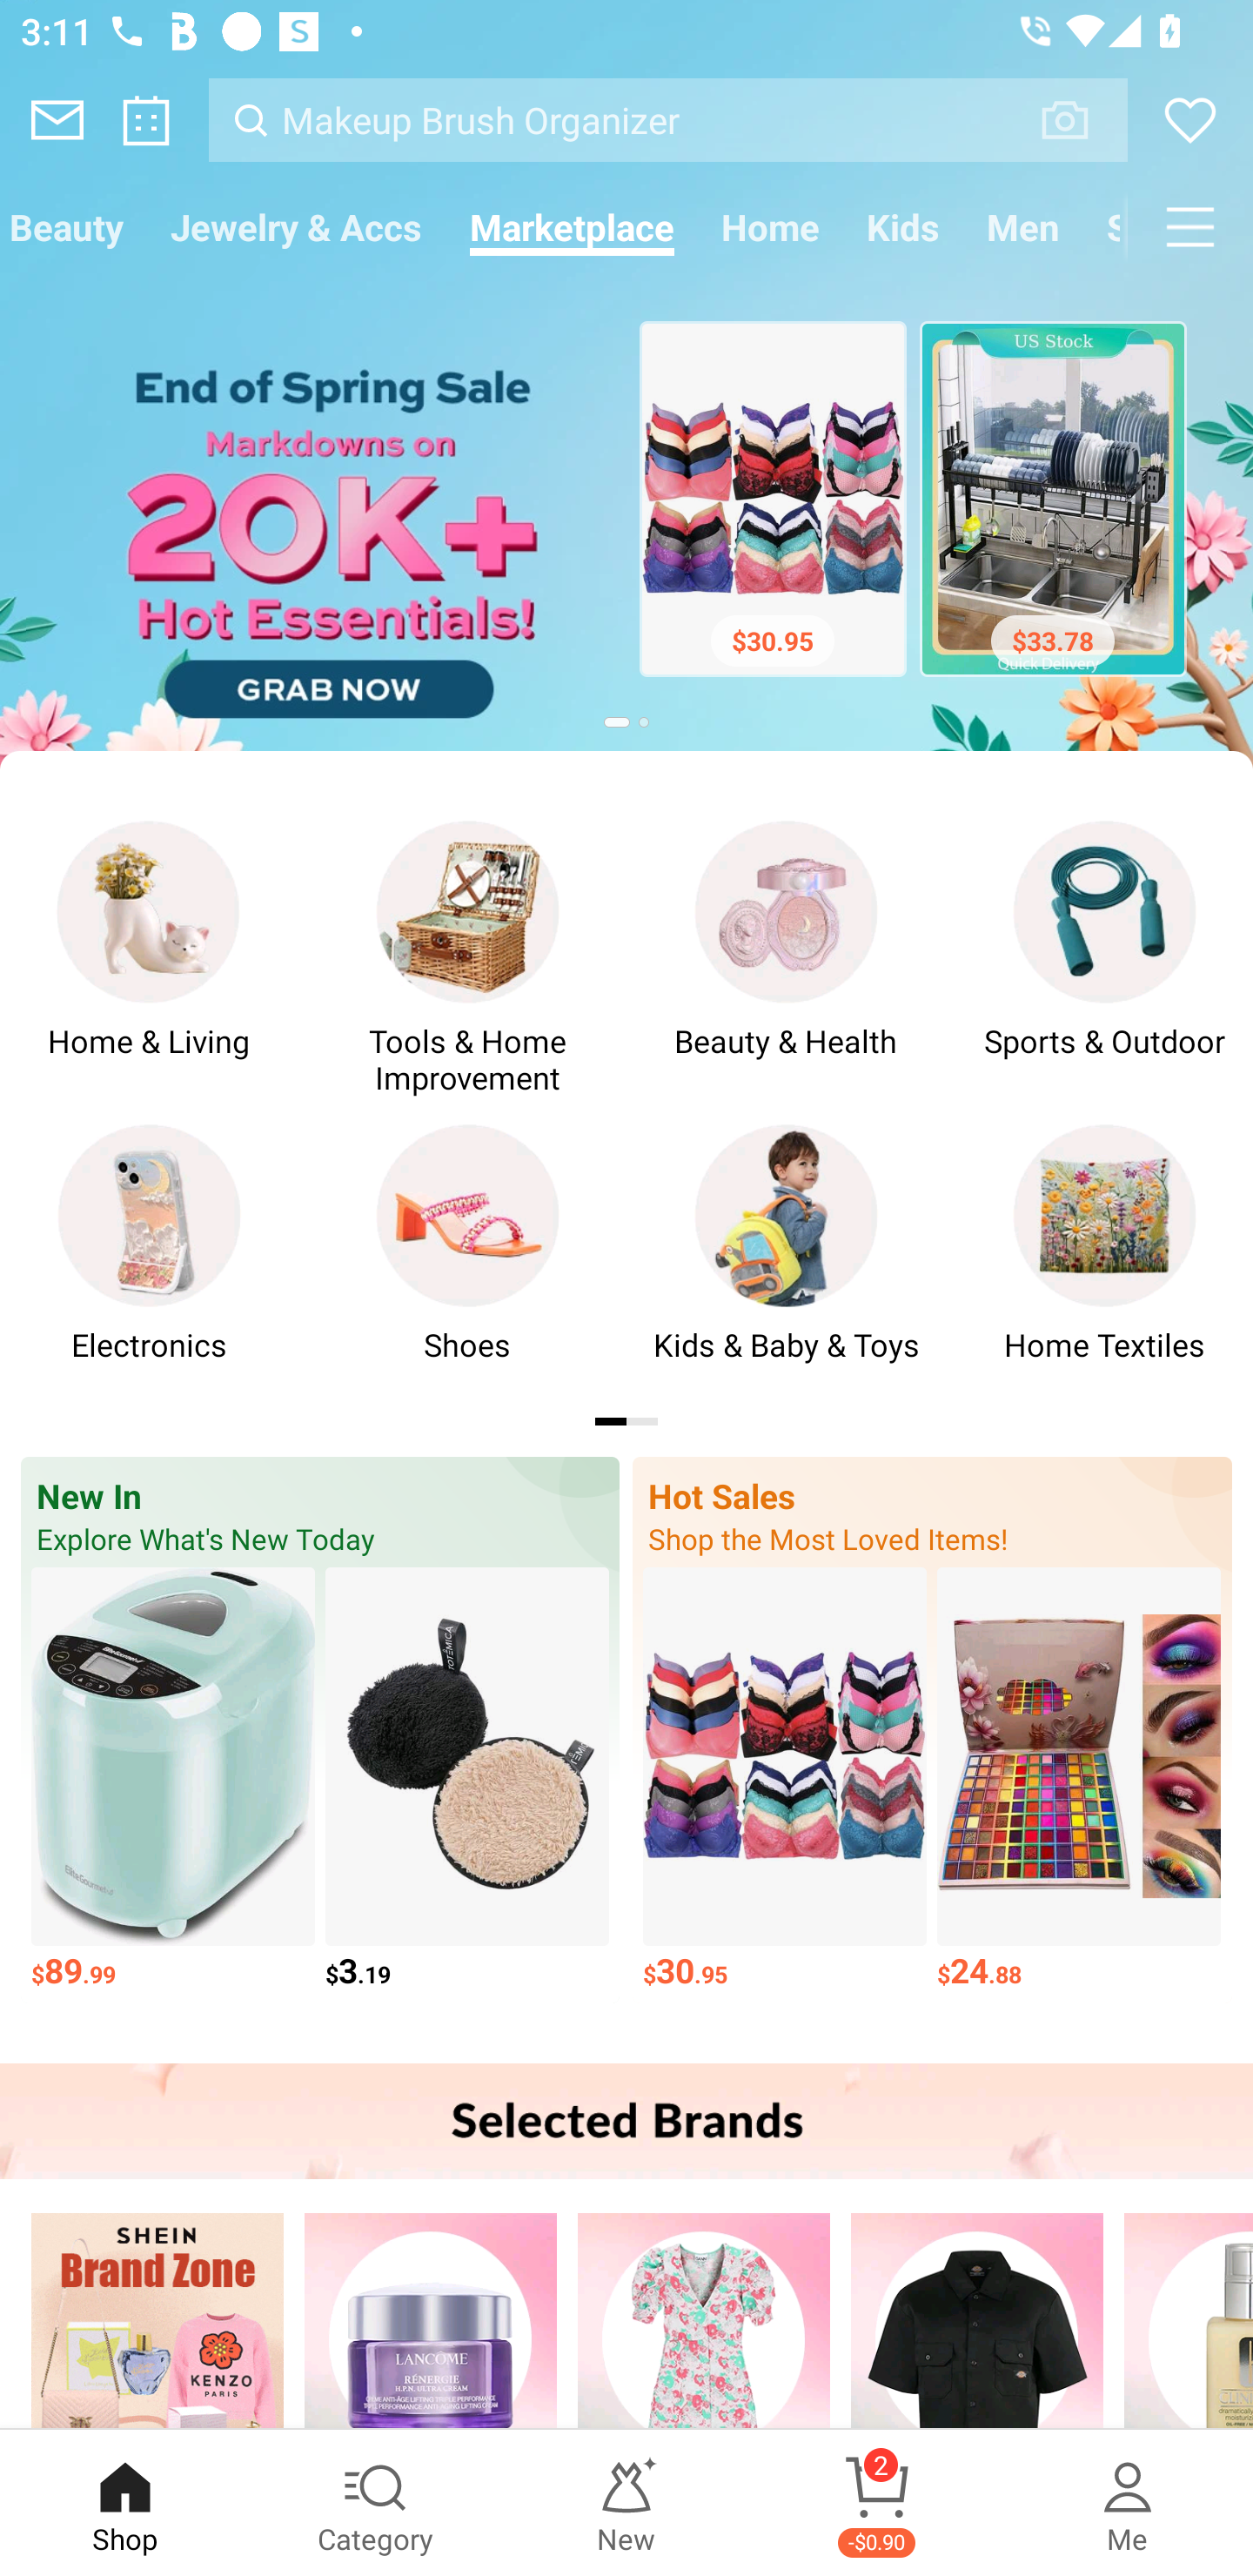 The image size is (1253, 2576). Describe the element at coordinates (149, 1259) in the screenshot. I see `Electronics` at that location.